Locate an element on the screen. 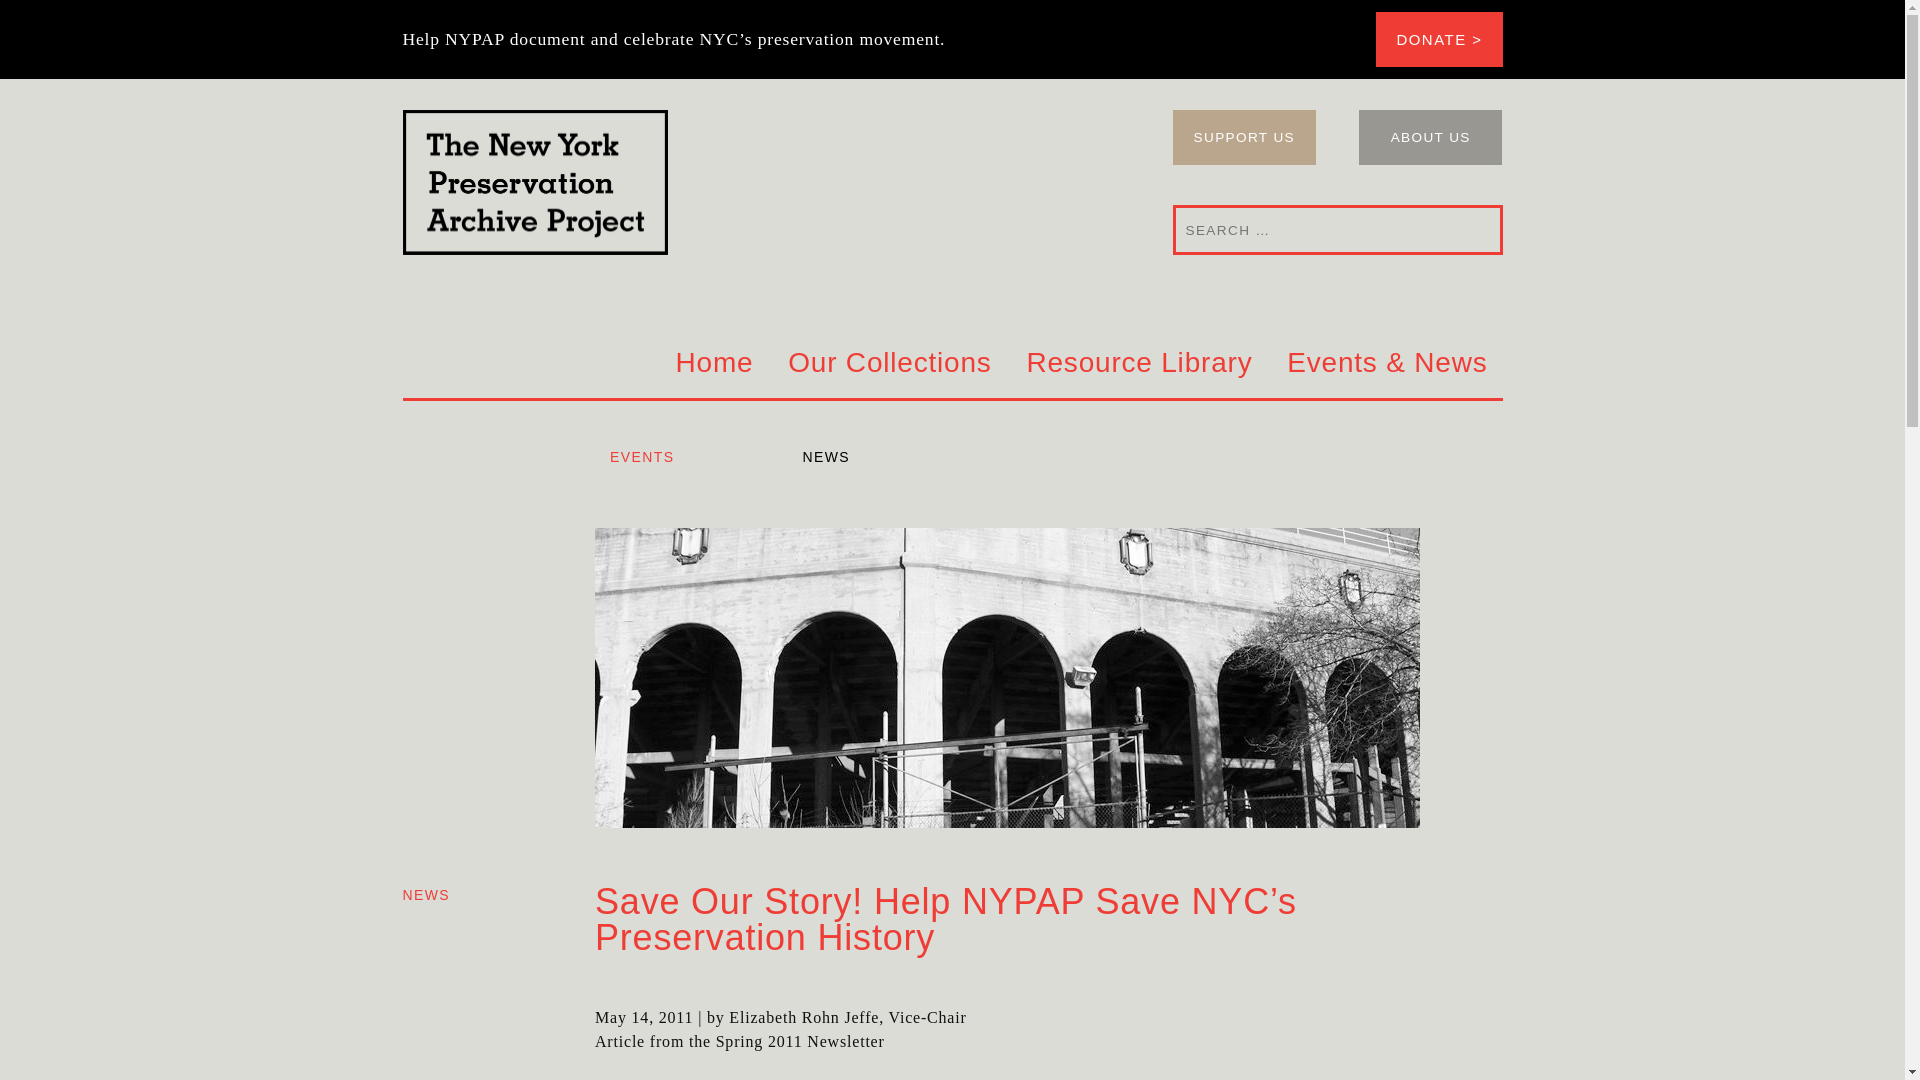 Image resolution: width=1920 pixels, height=1080 pixels. NYPAP is located at coordinates (759, 182).